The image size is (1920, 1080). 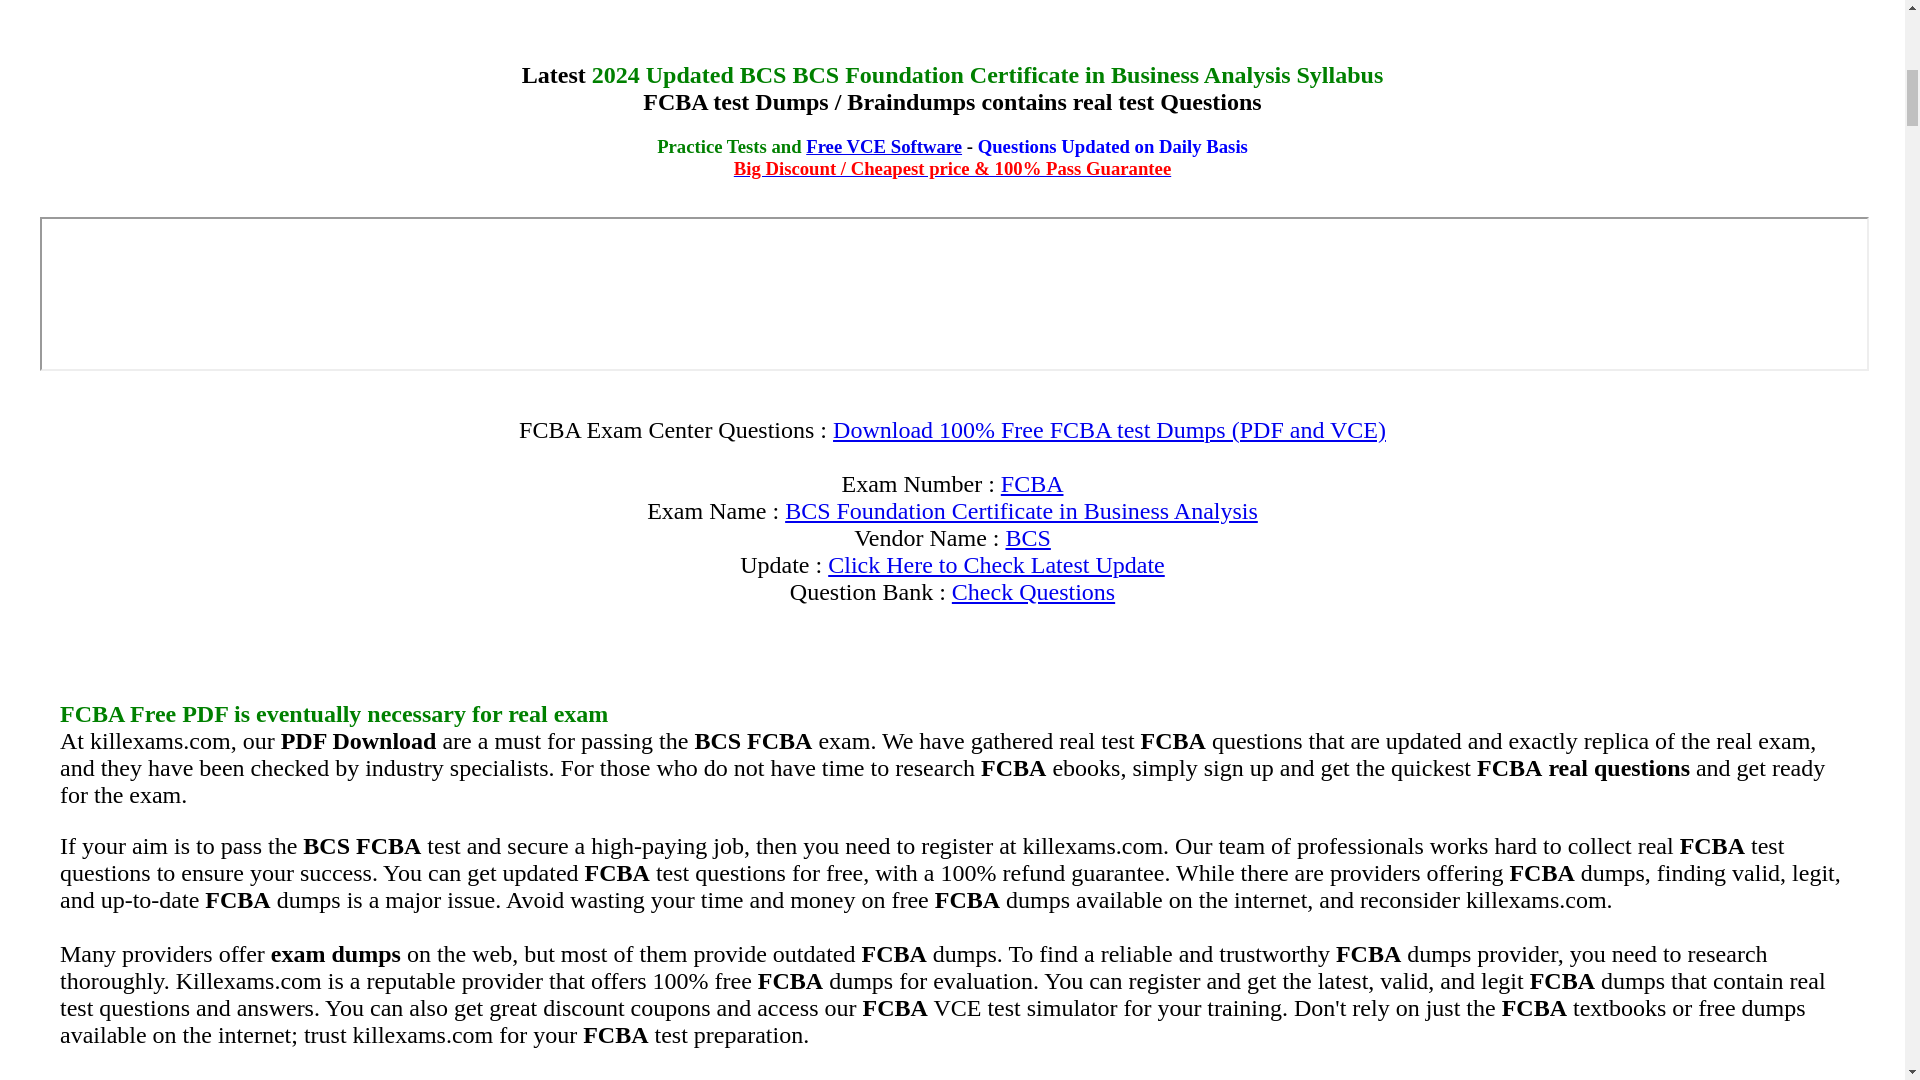 I want to click on Free VCE Software, so click(x=884, y=146).